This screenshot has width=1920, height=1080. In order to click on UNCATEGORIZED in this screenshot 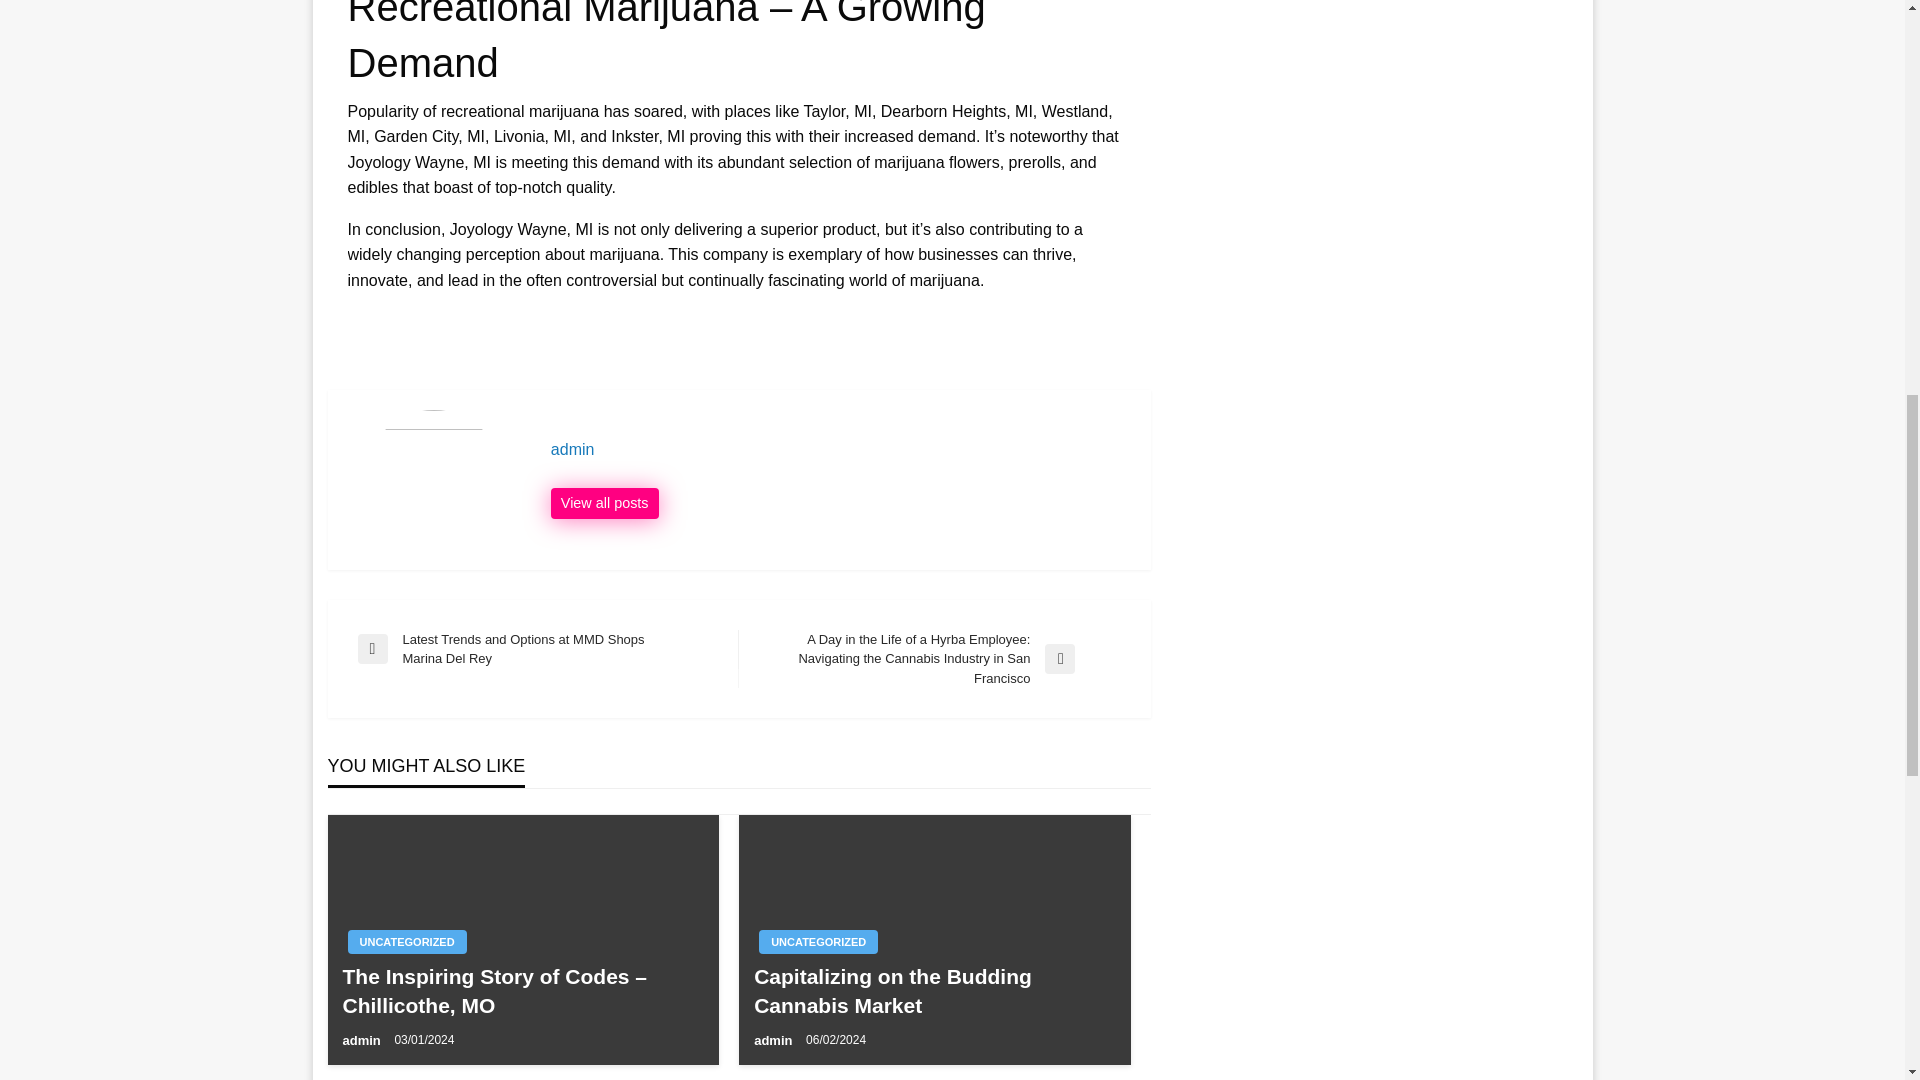, I will do `click(406, 941)`.